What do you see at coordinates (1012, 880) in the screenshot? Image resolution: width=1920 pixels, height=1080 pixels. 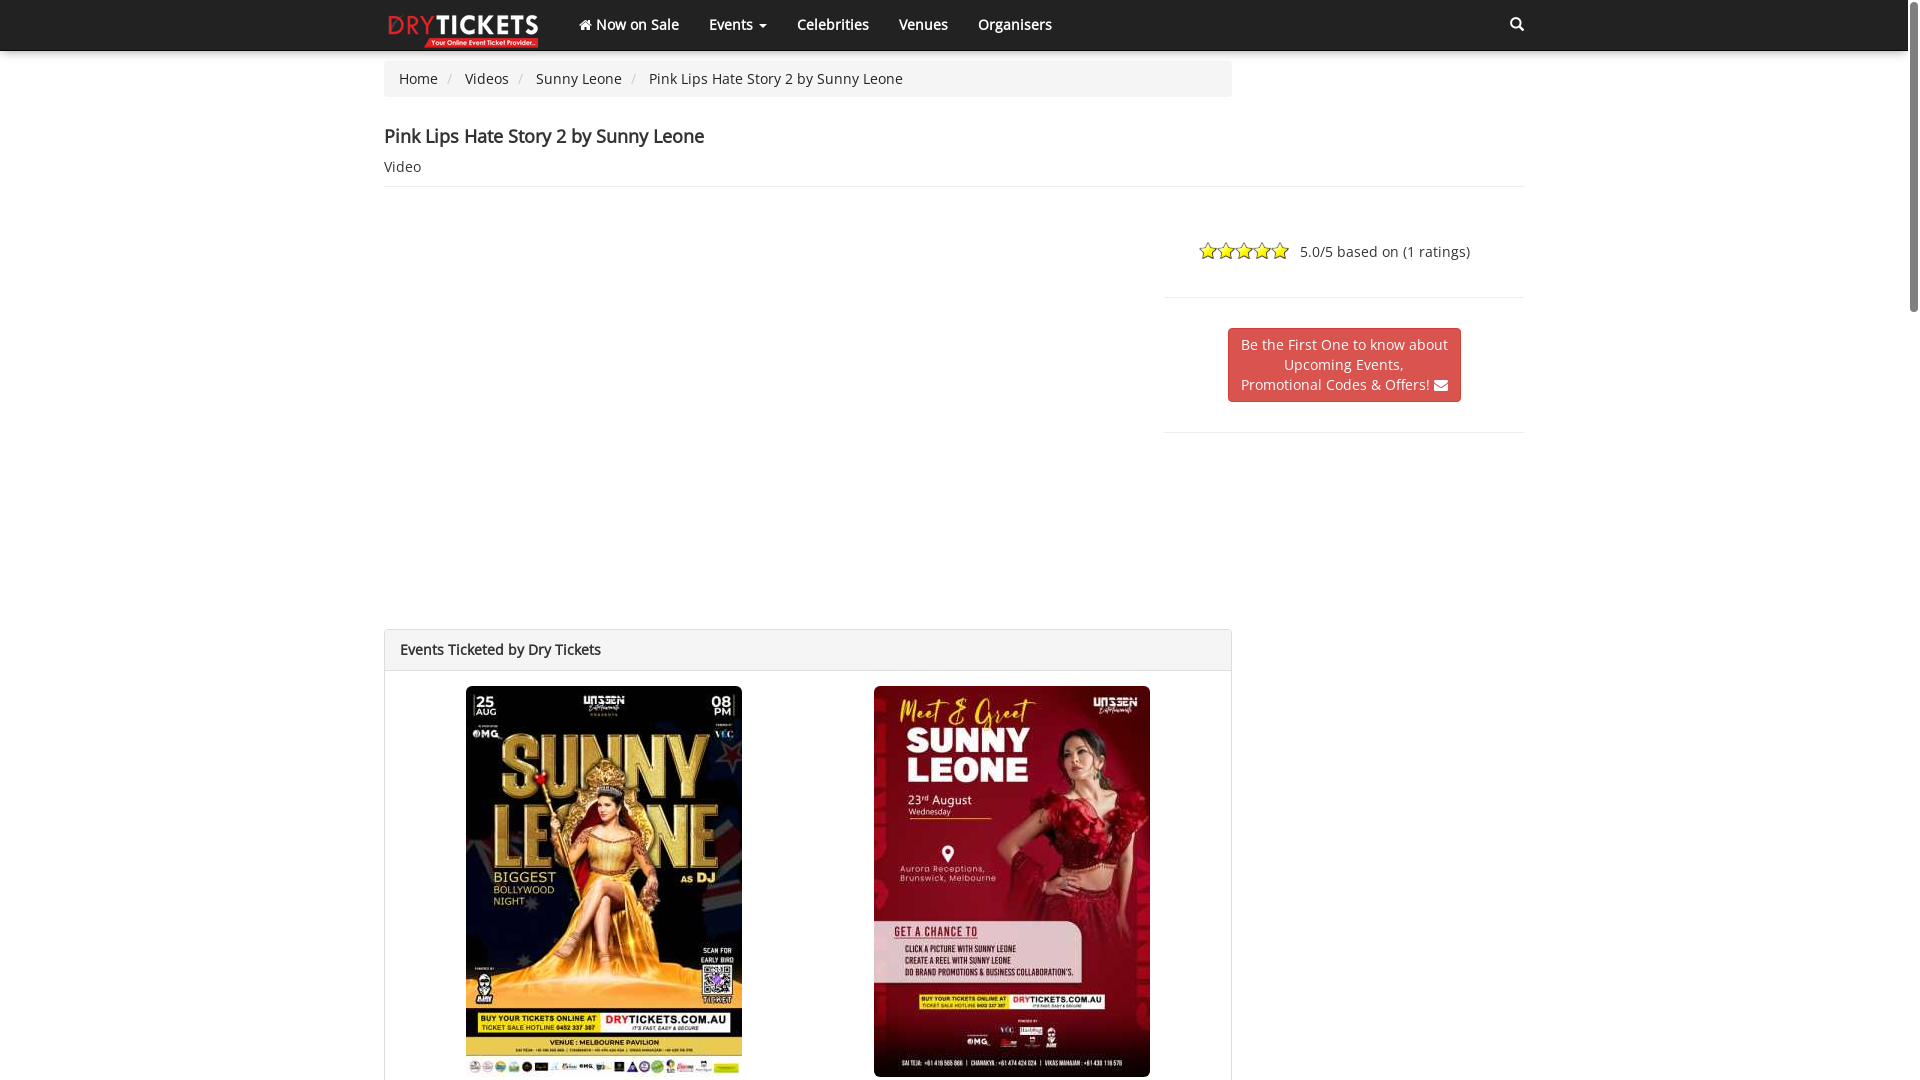 I see `Meet & Greet - Sunny Leone Melbourne 2023` at bounding box center [1012, 880].